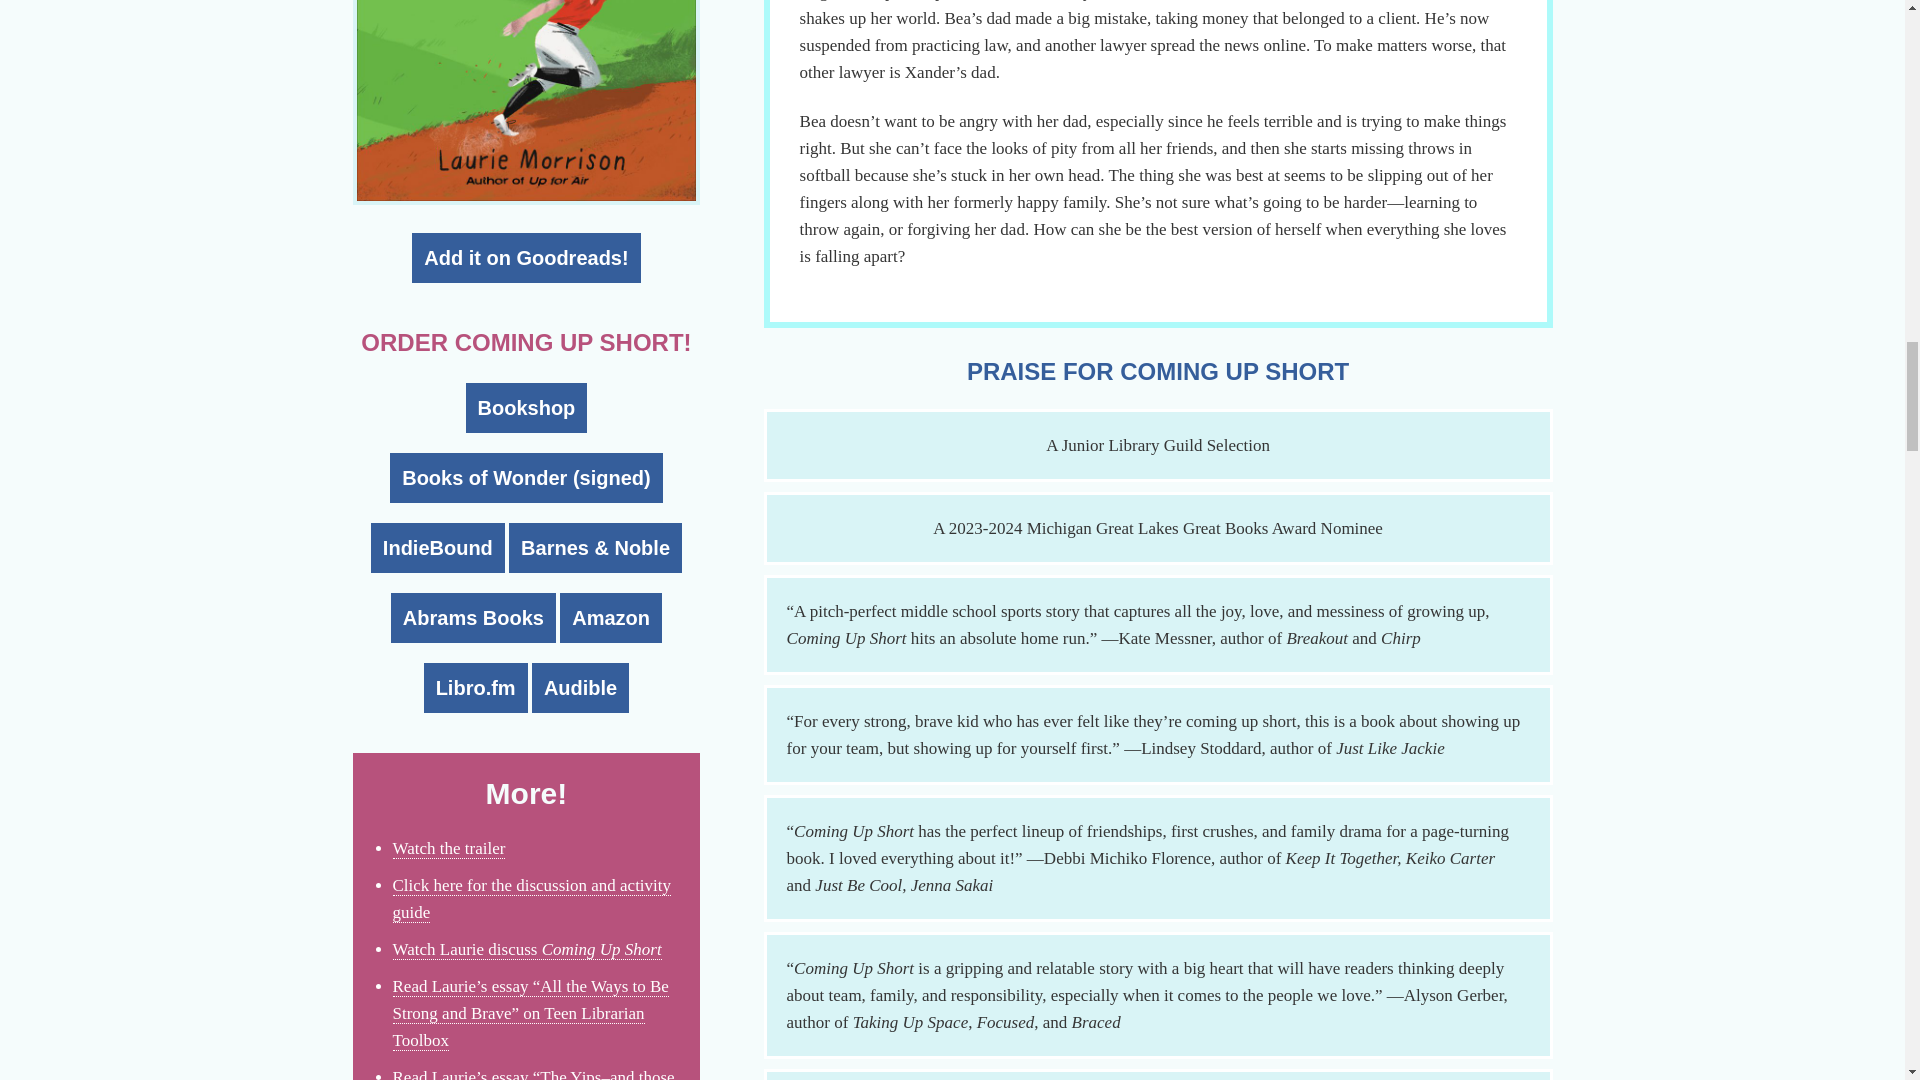 Image resolution: width=1920 pixels, height=1080 pixels. I want to click on Click here for the discussion and activity guide, so click(530, 899).